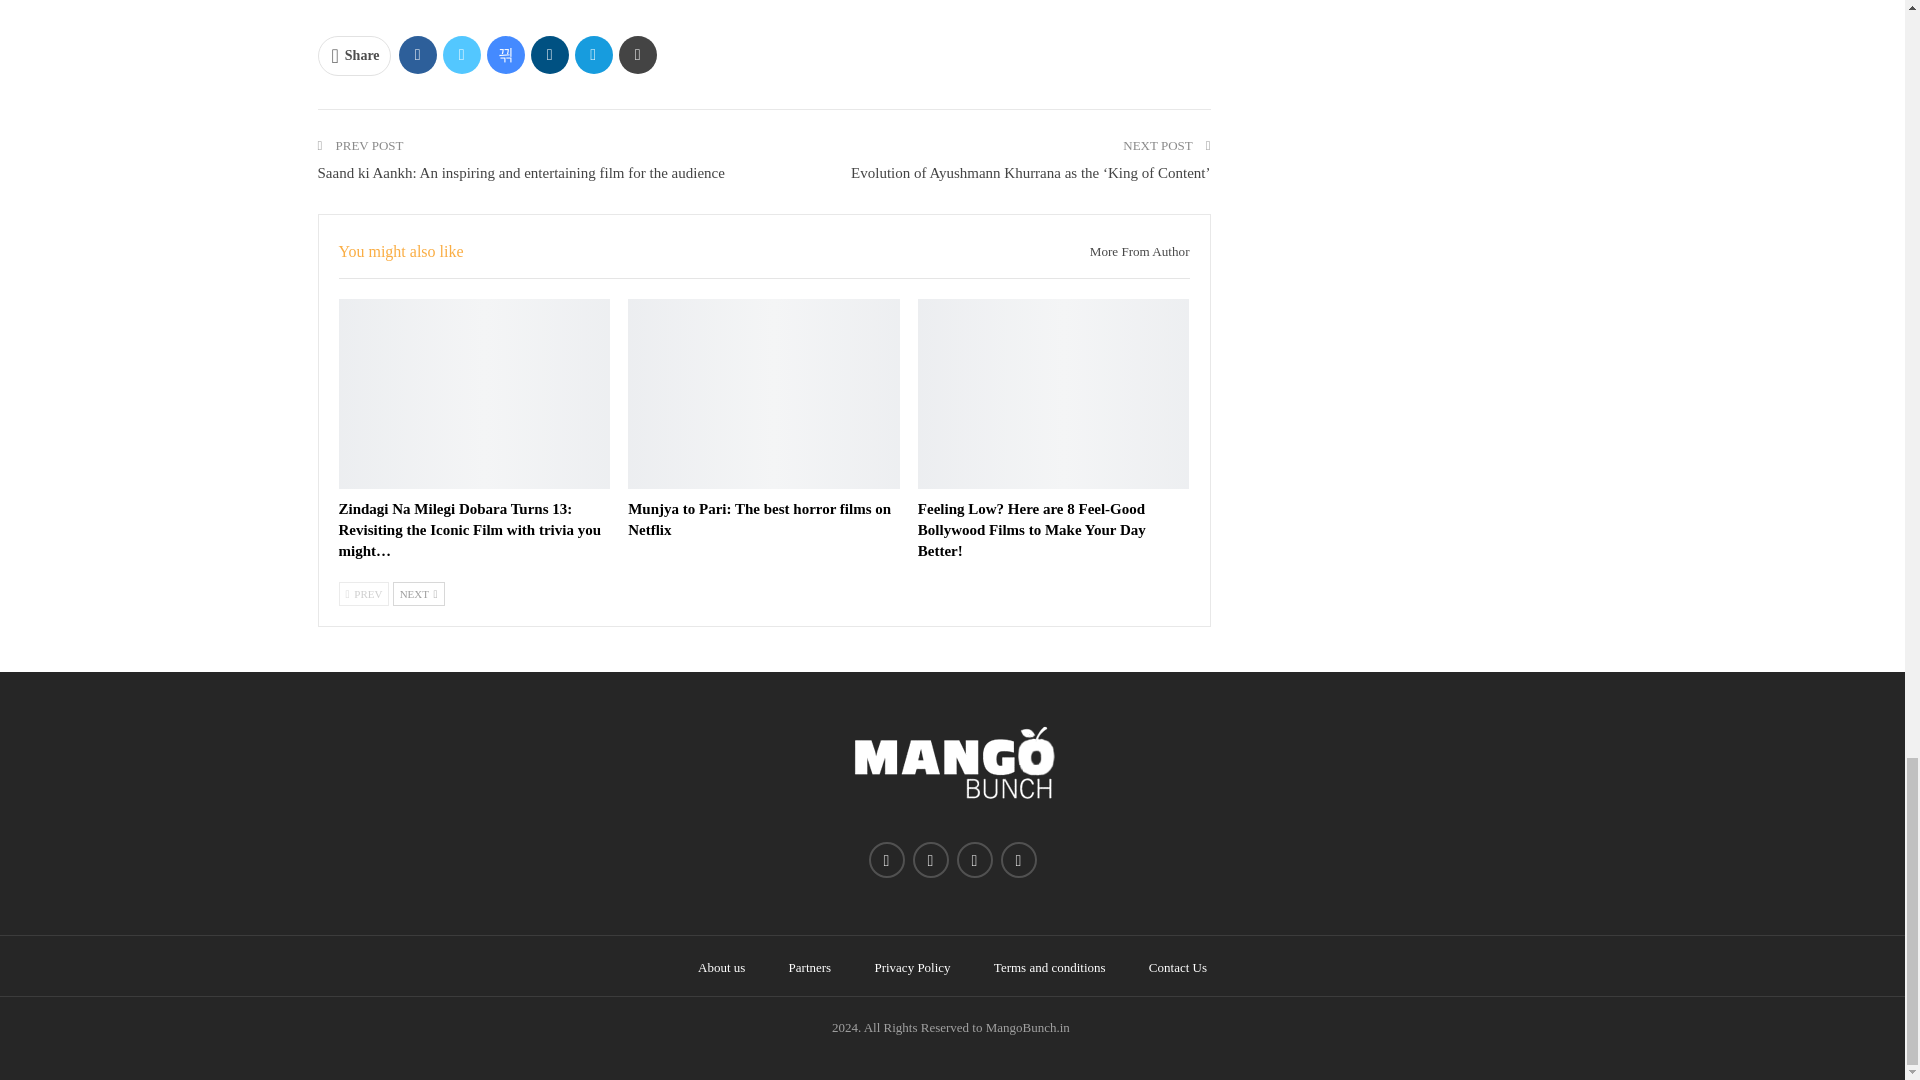  Describe the element at coordinates (419, 594) in the screenshot. I see `Next` at that location.